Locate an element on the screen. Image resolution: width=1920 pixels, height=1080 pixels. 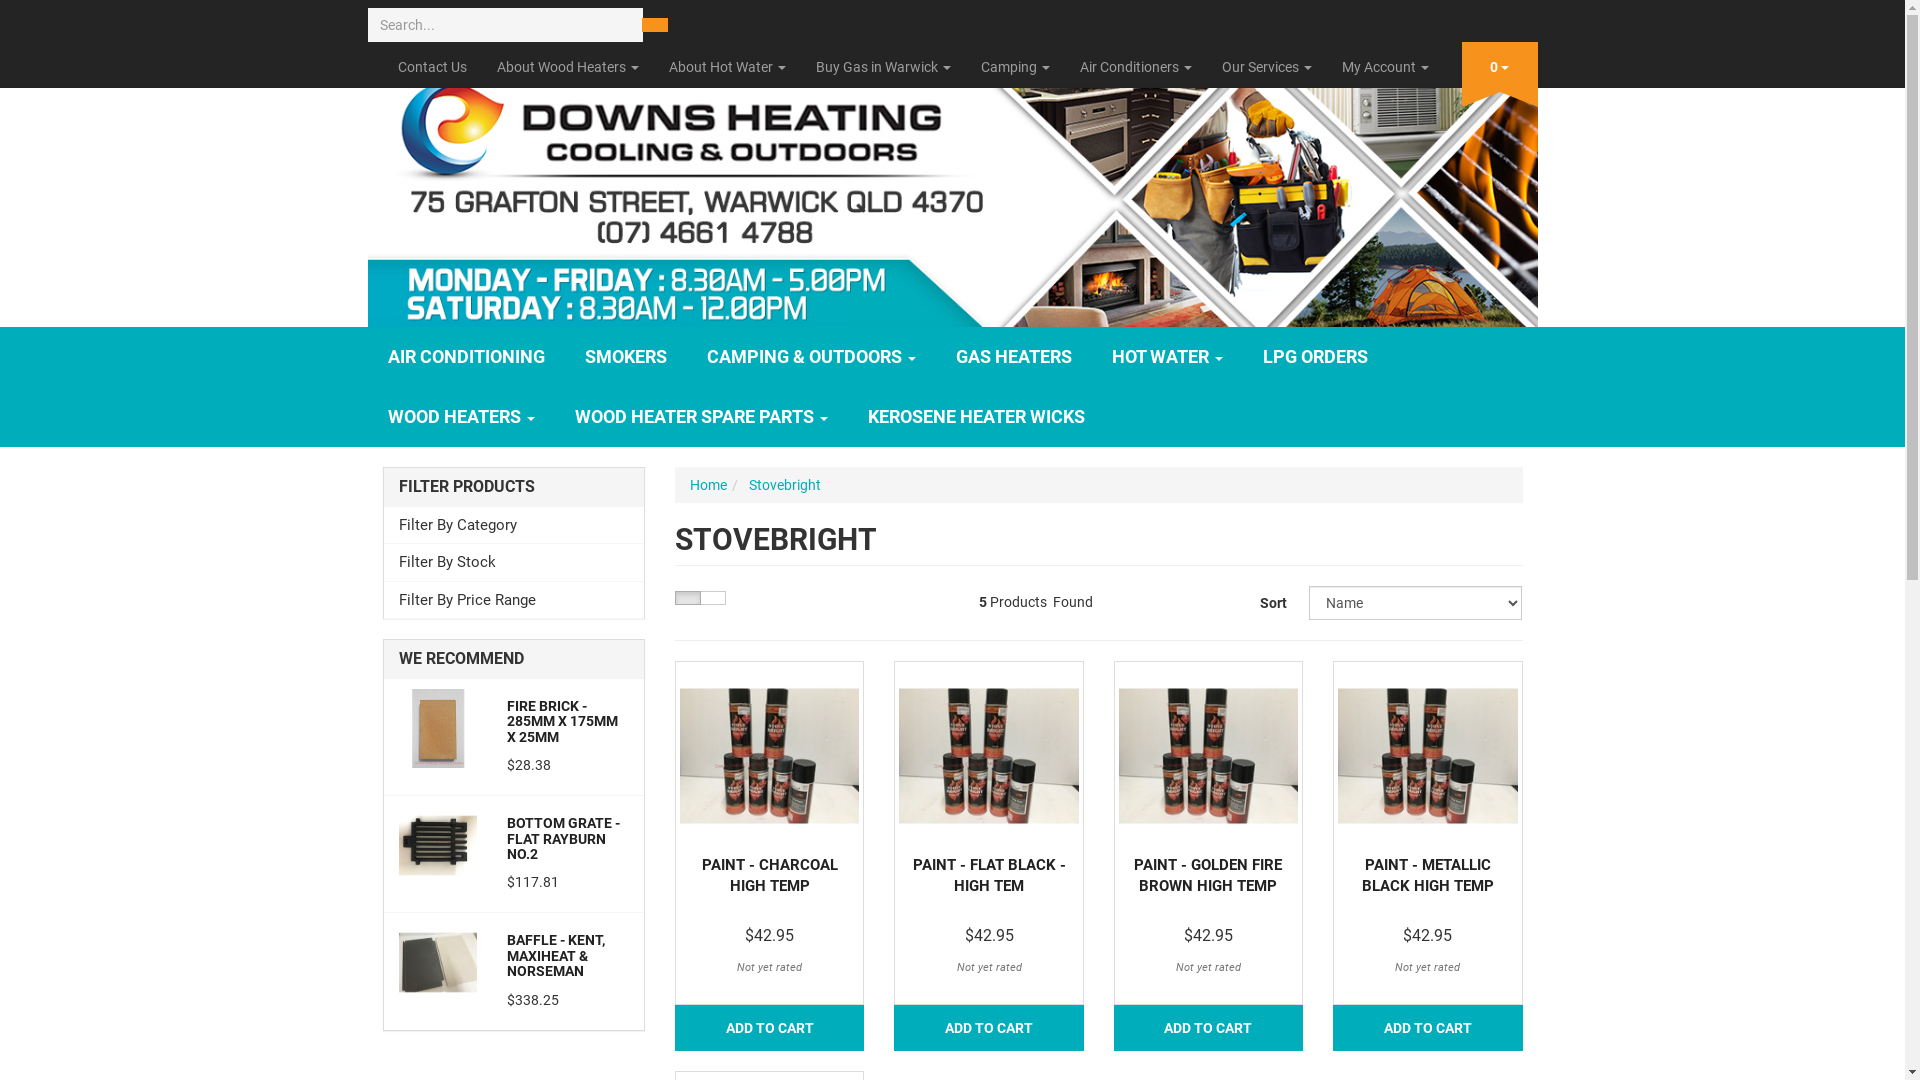
Fire Brick - 285mm x 175mm x 25mm is located at coordinates (438, 727).